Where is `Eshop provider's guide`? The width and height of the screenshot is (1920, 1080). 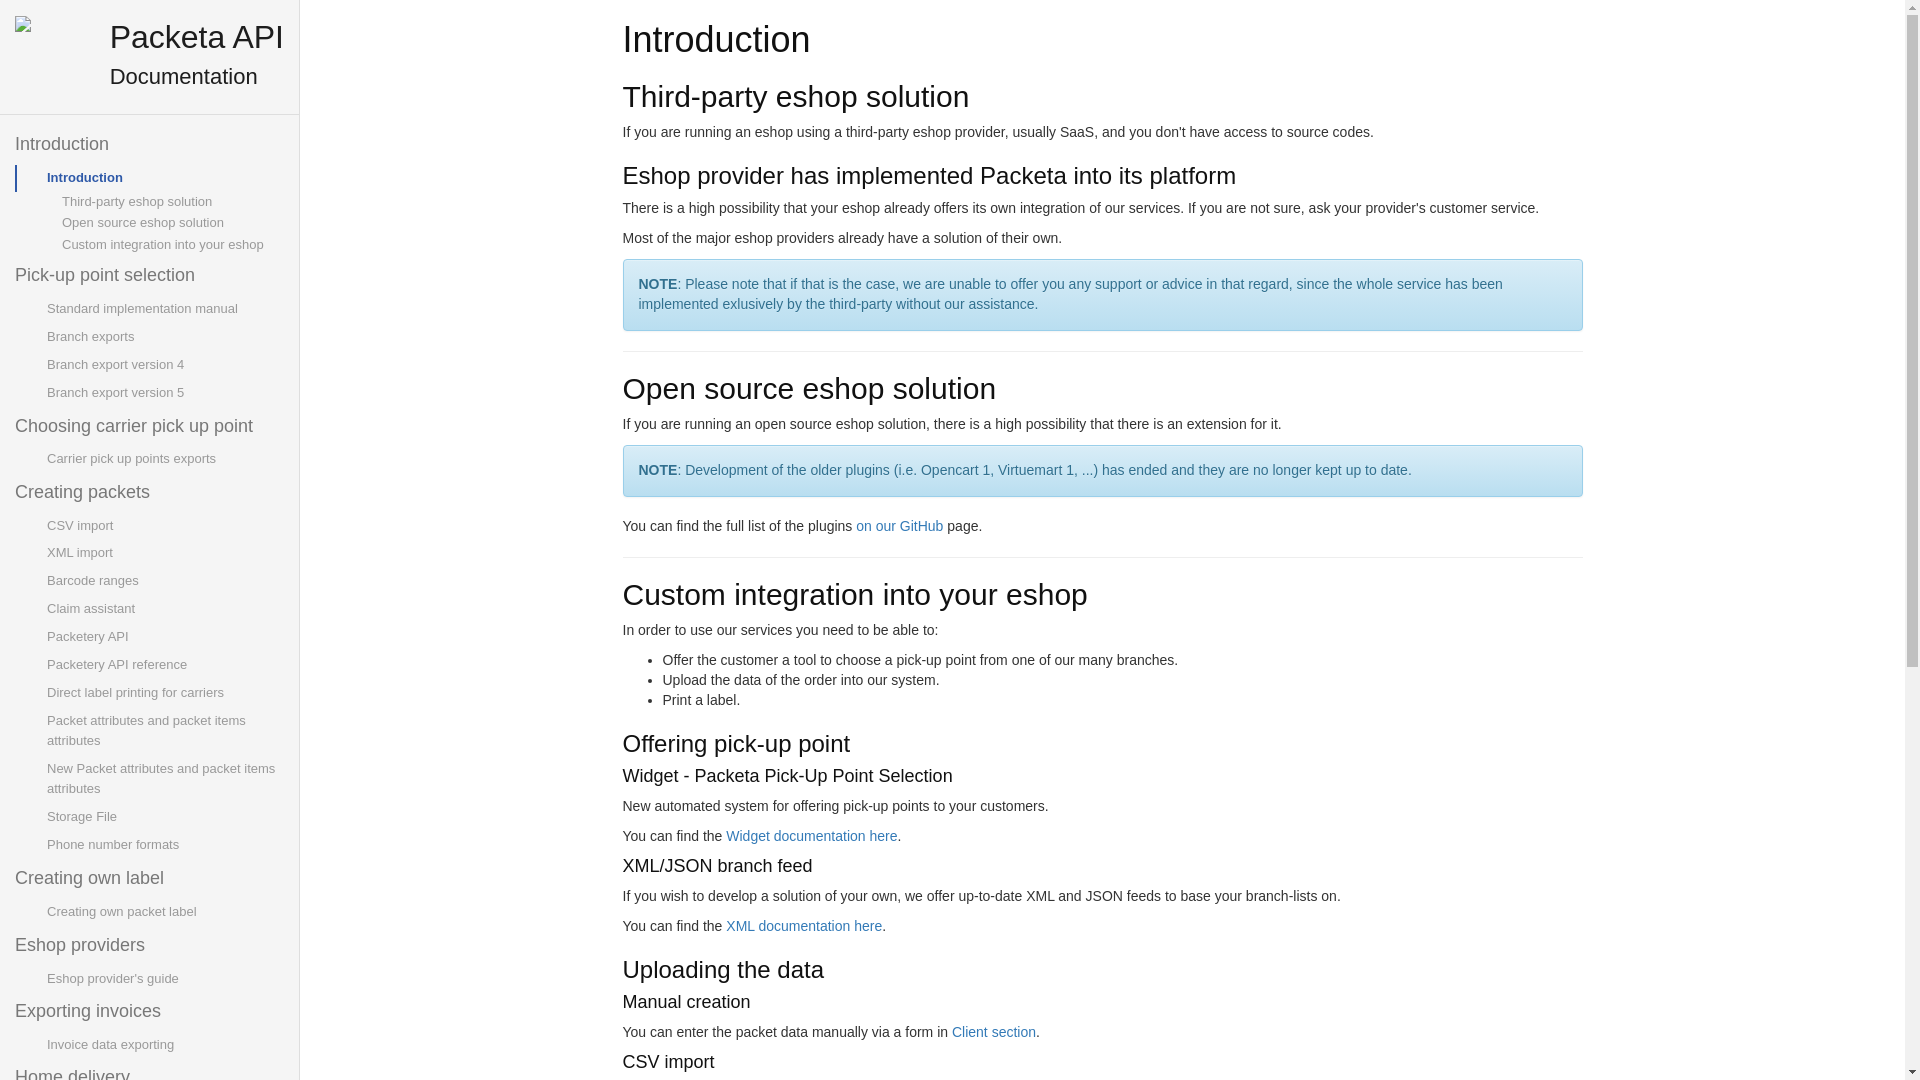 Eshop provider's guide is located at coordinates (164, 978).